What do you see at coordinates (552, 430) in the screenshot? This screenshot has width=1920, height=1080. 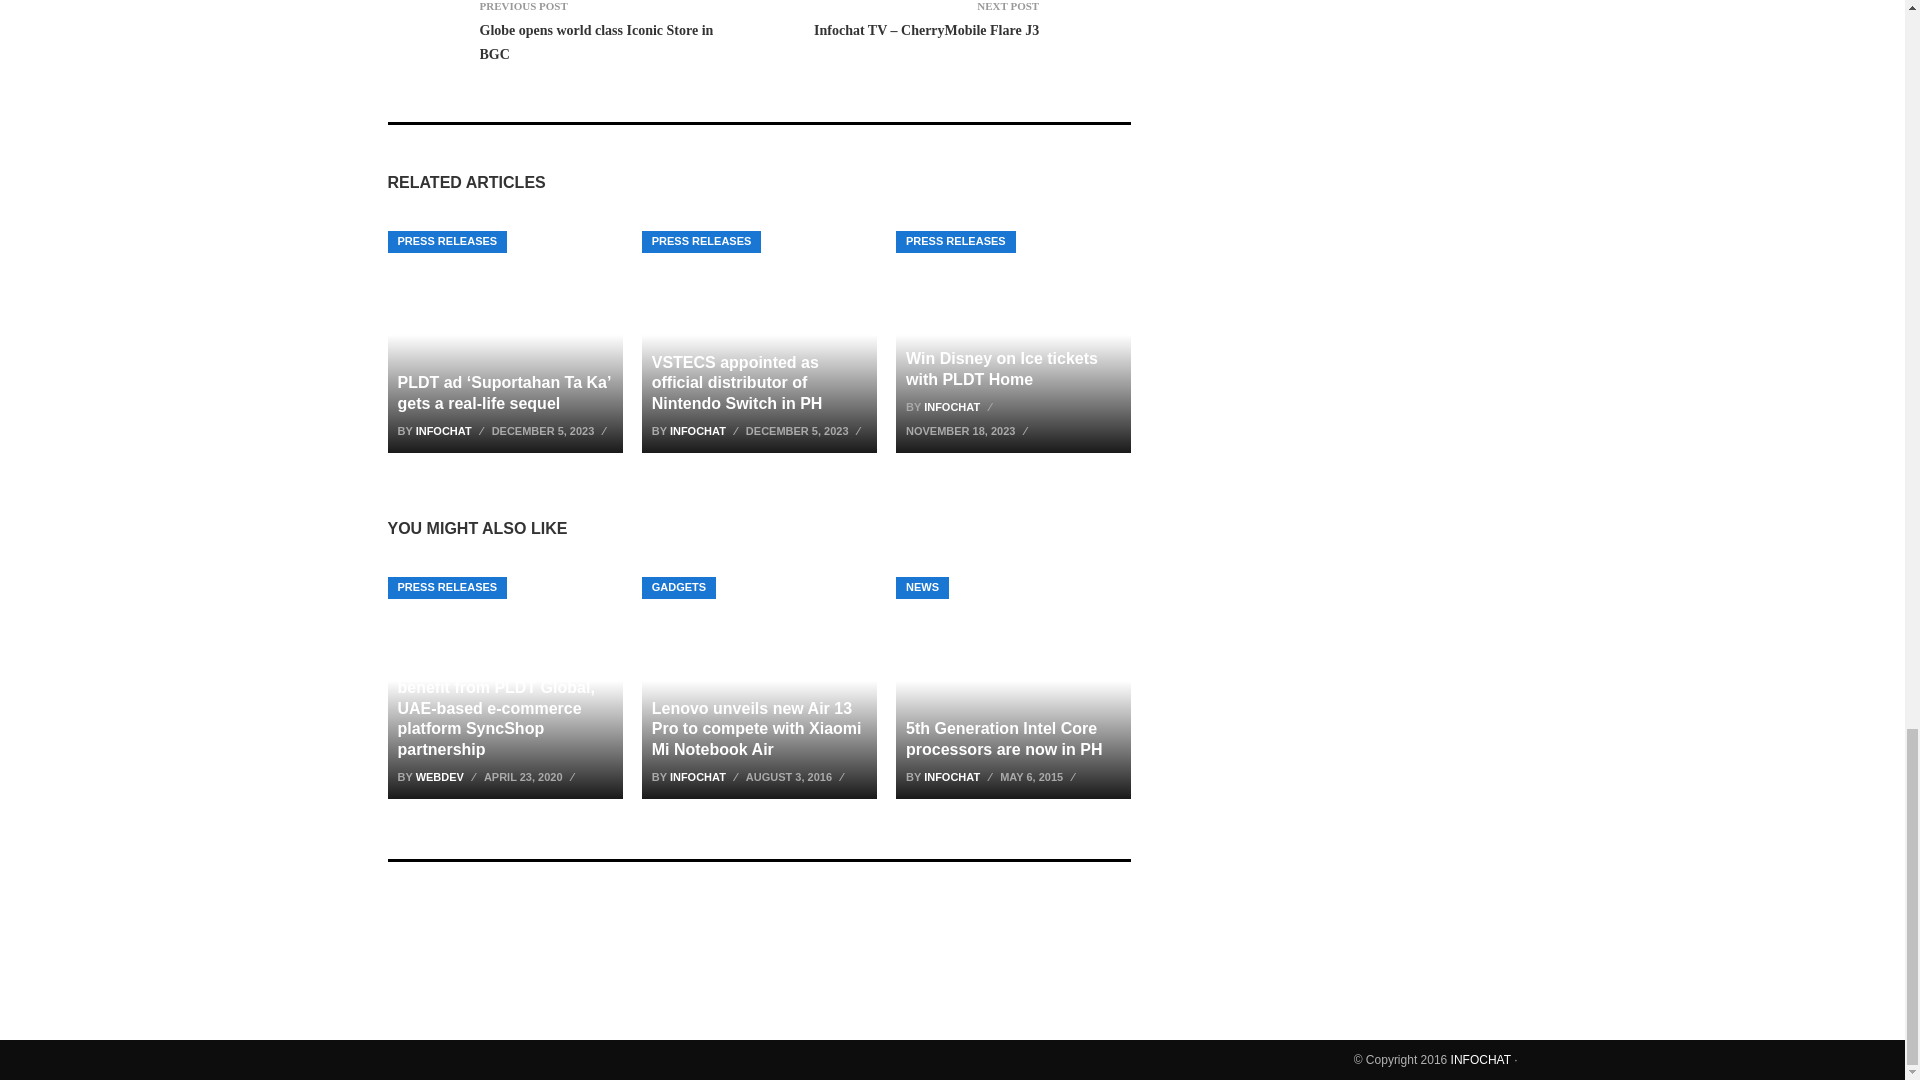 I see `Tuesday, December 5, 2023, 4:47 pm` at bounding box center [552, 430].